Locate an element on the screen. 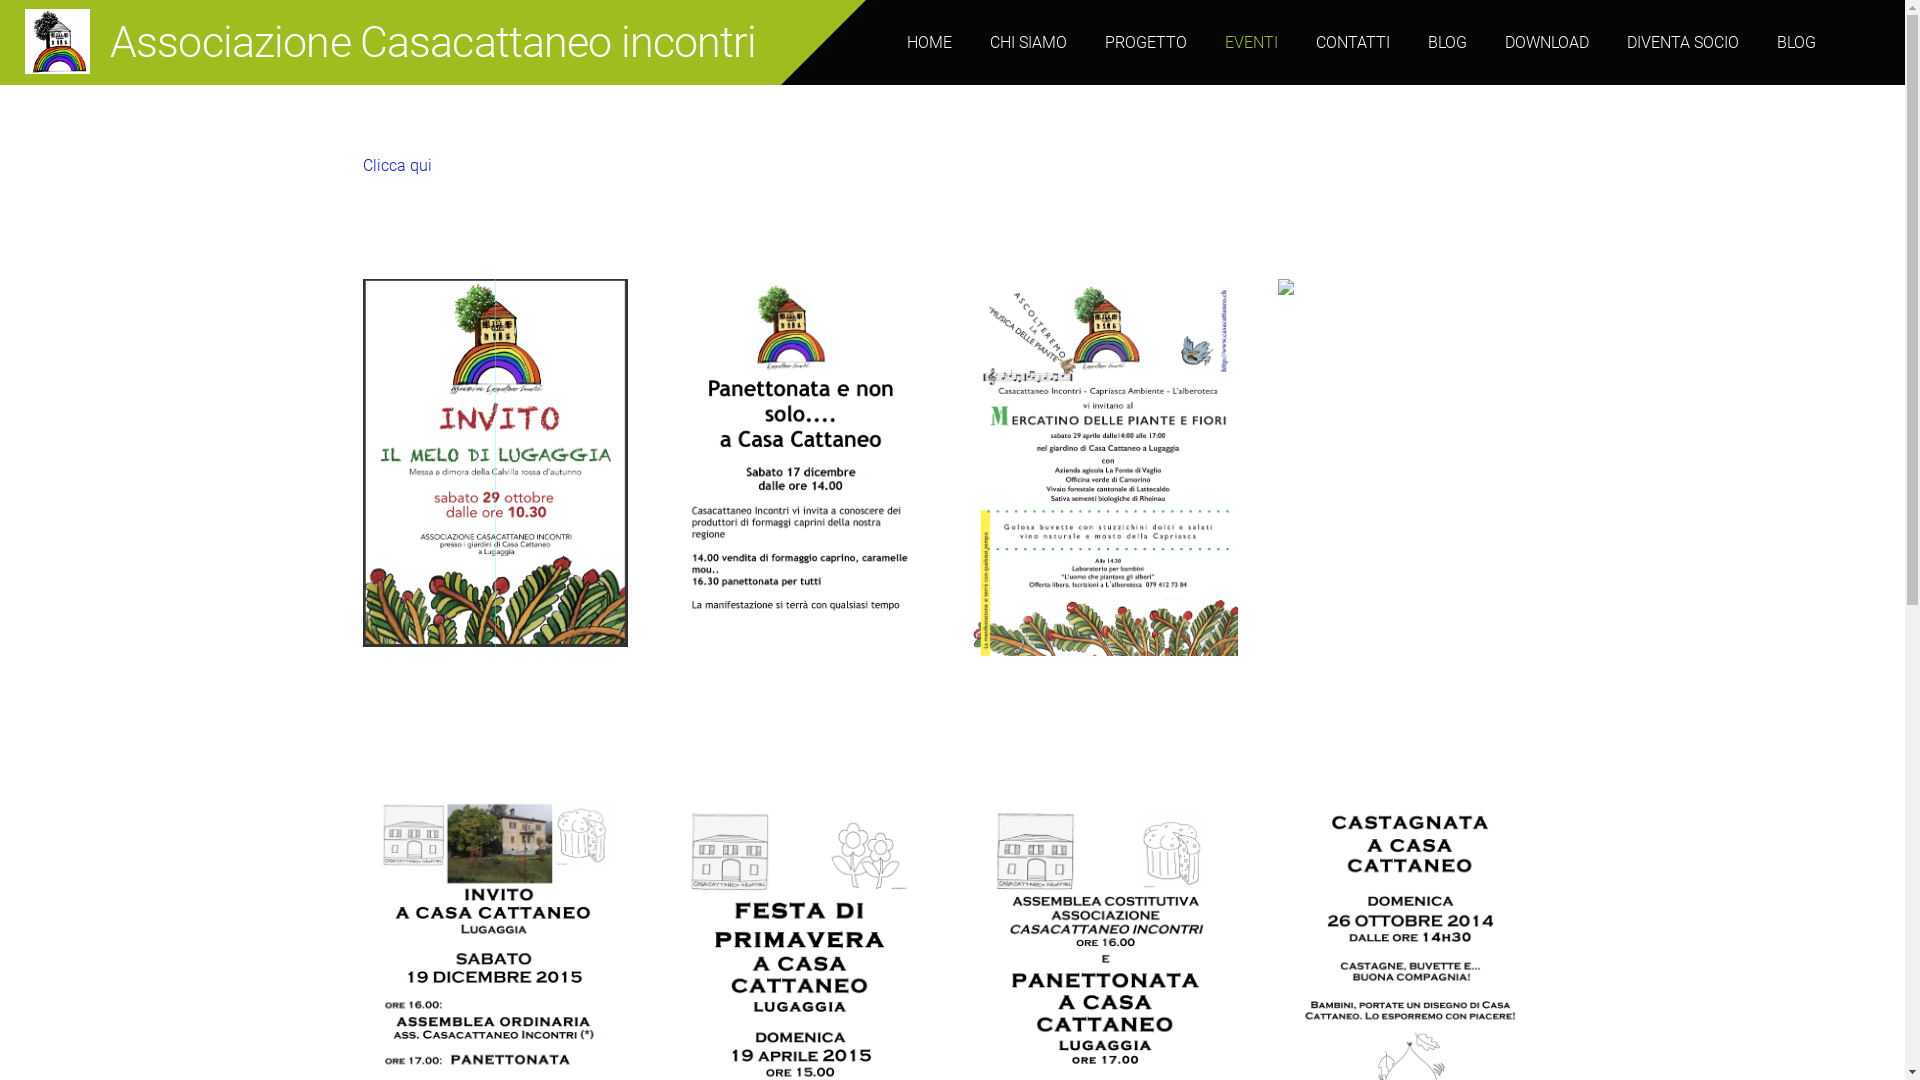 The height and width of the screenshot is (1080, 1920). BLOG is located at coordinates (1448, 43).